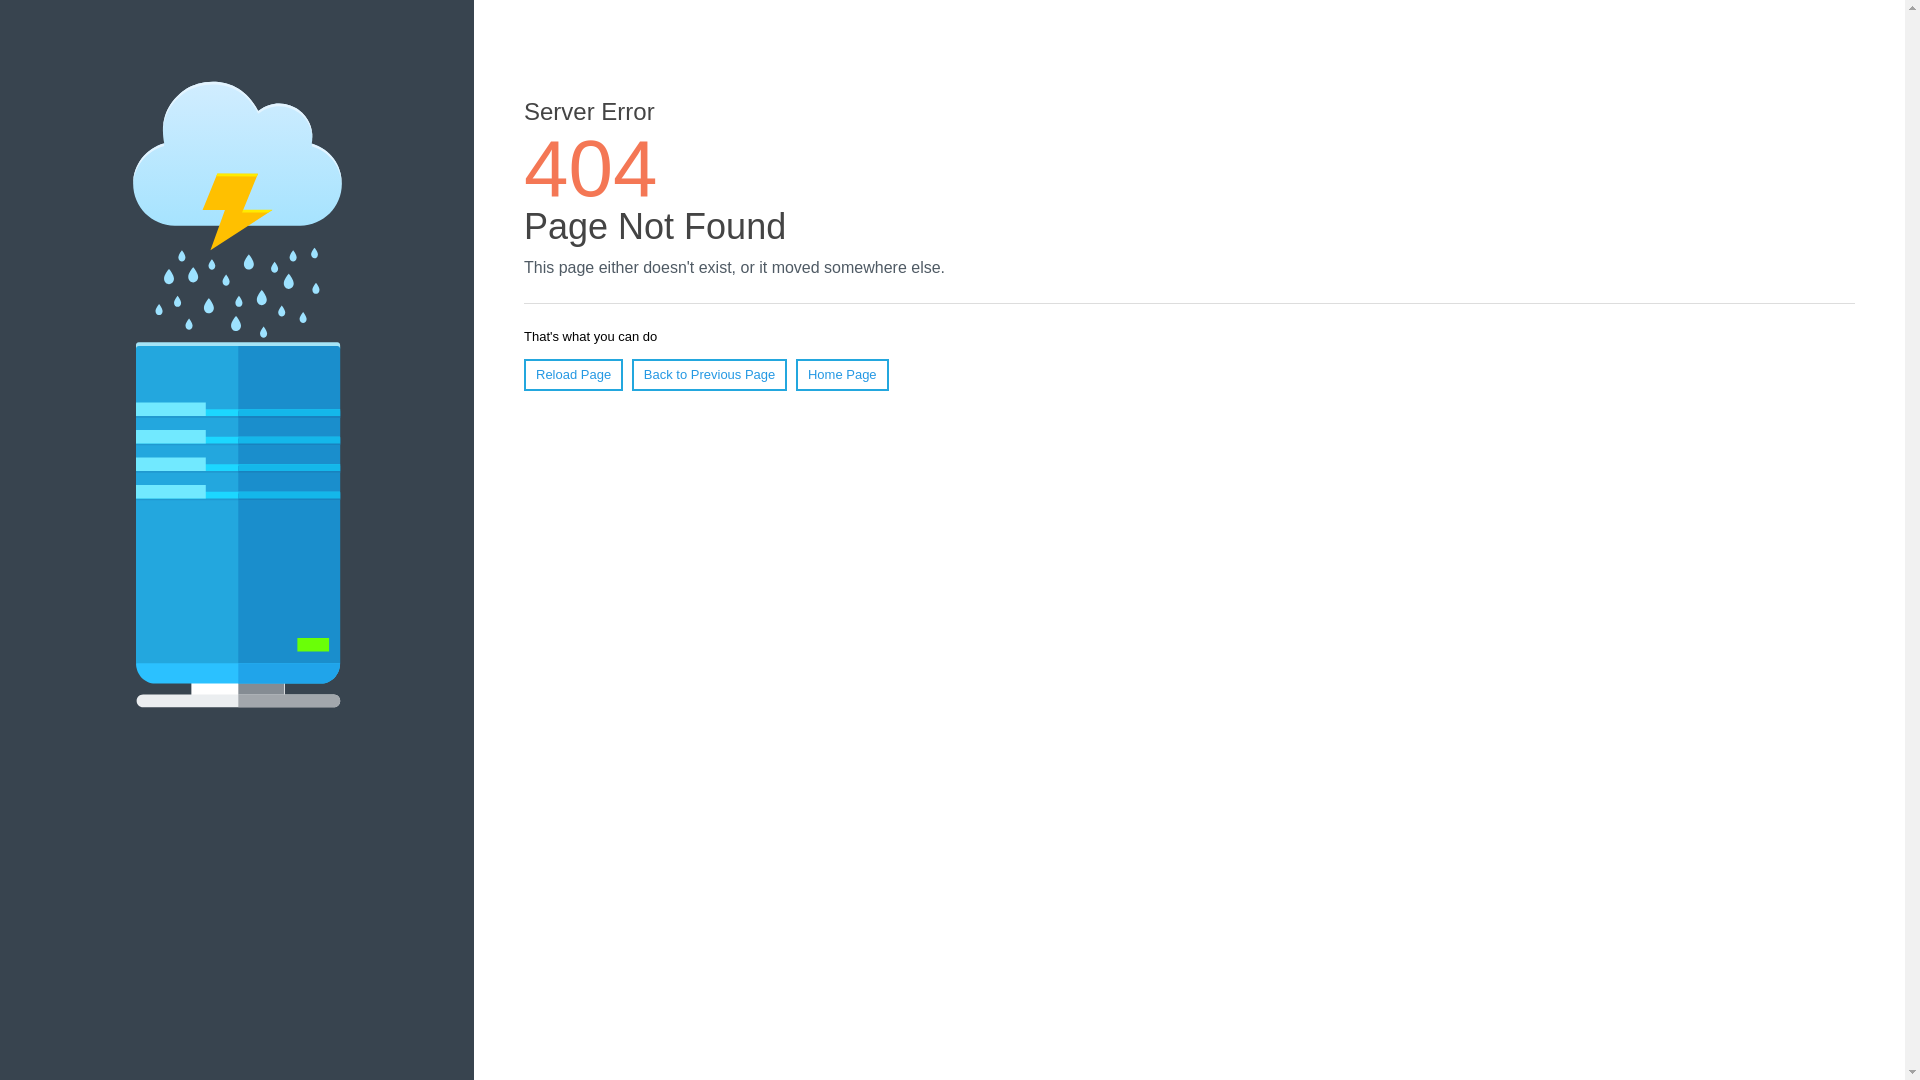  Describe the element at coordinates (710, 375) in the screenshot. I see `Back to Previous Page` at that location.